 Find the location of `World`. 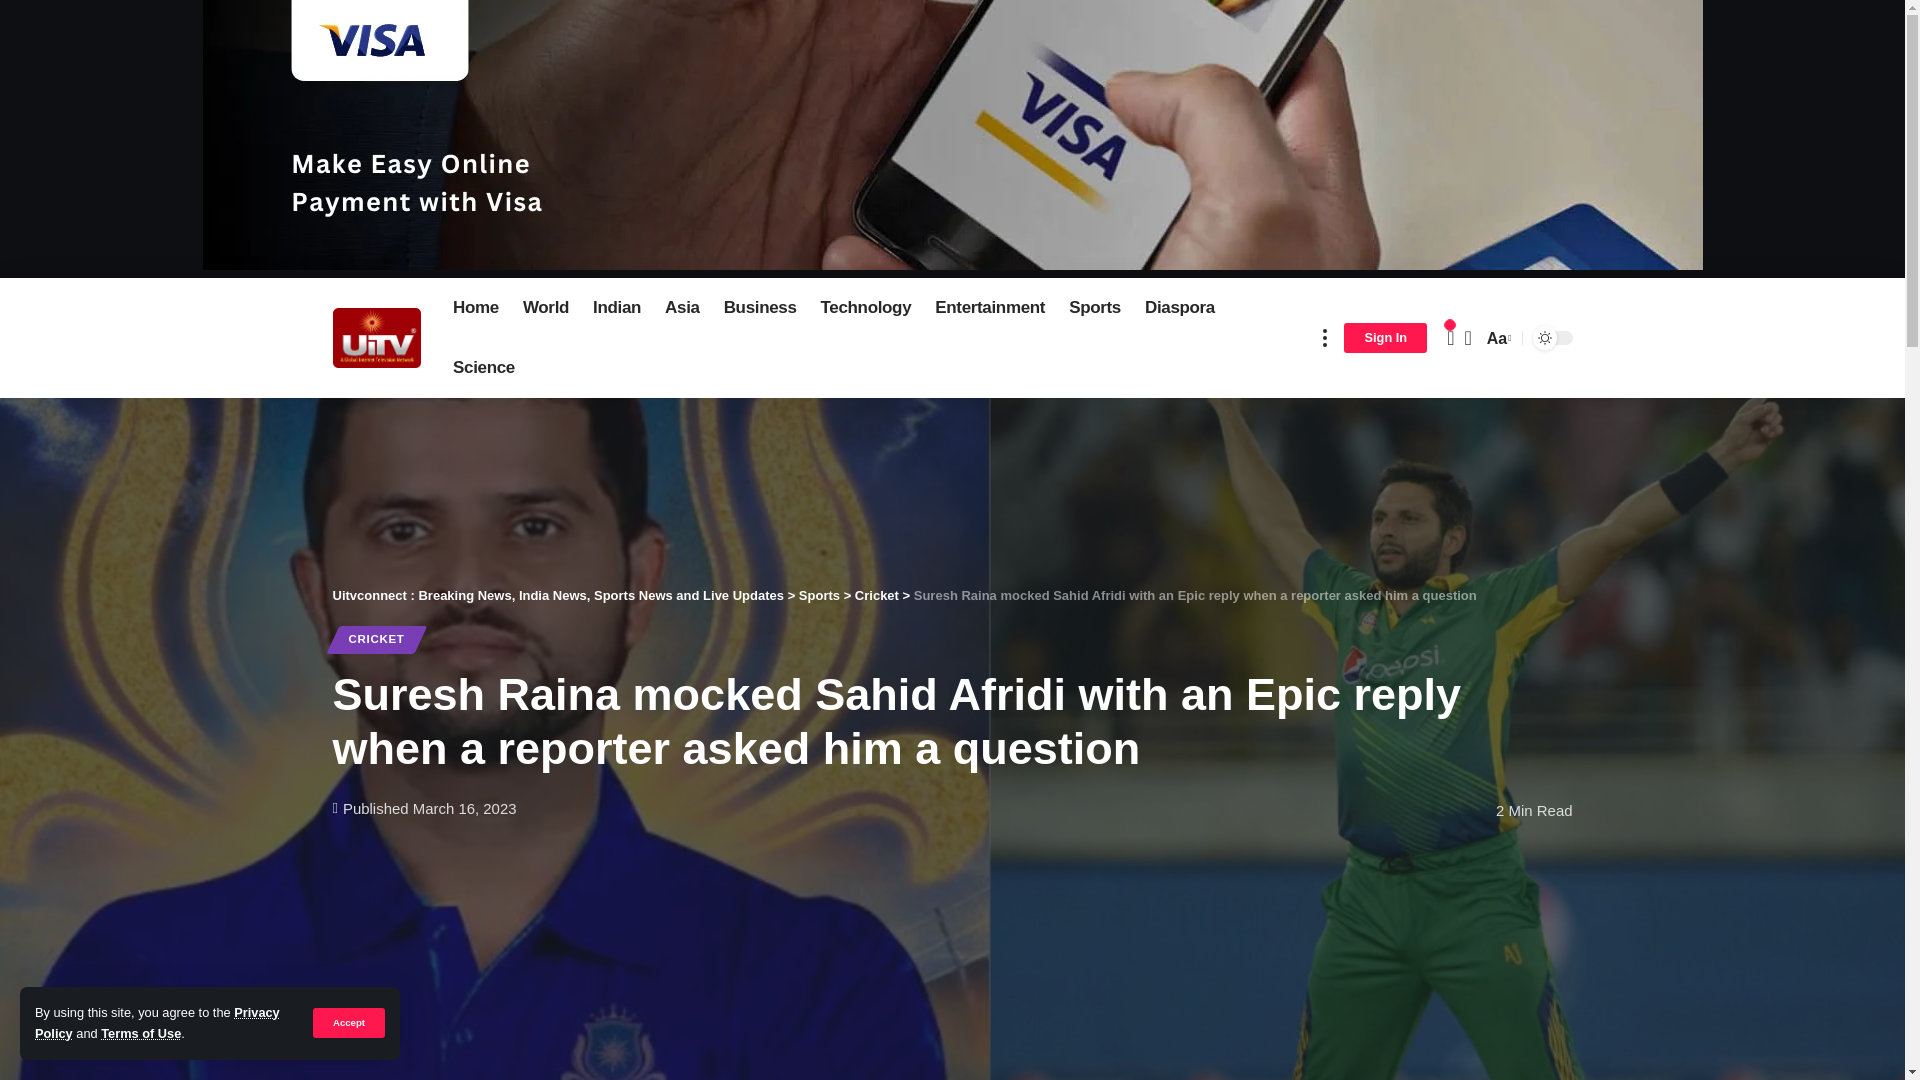

World is located at coordinates (546, 308).